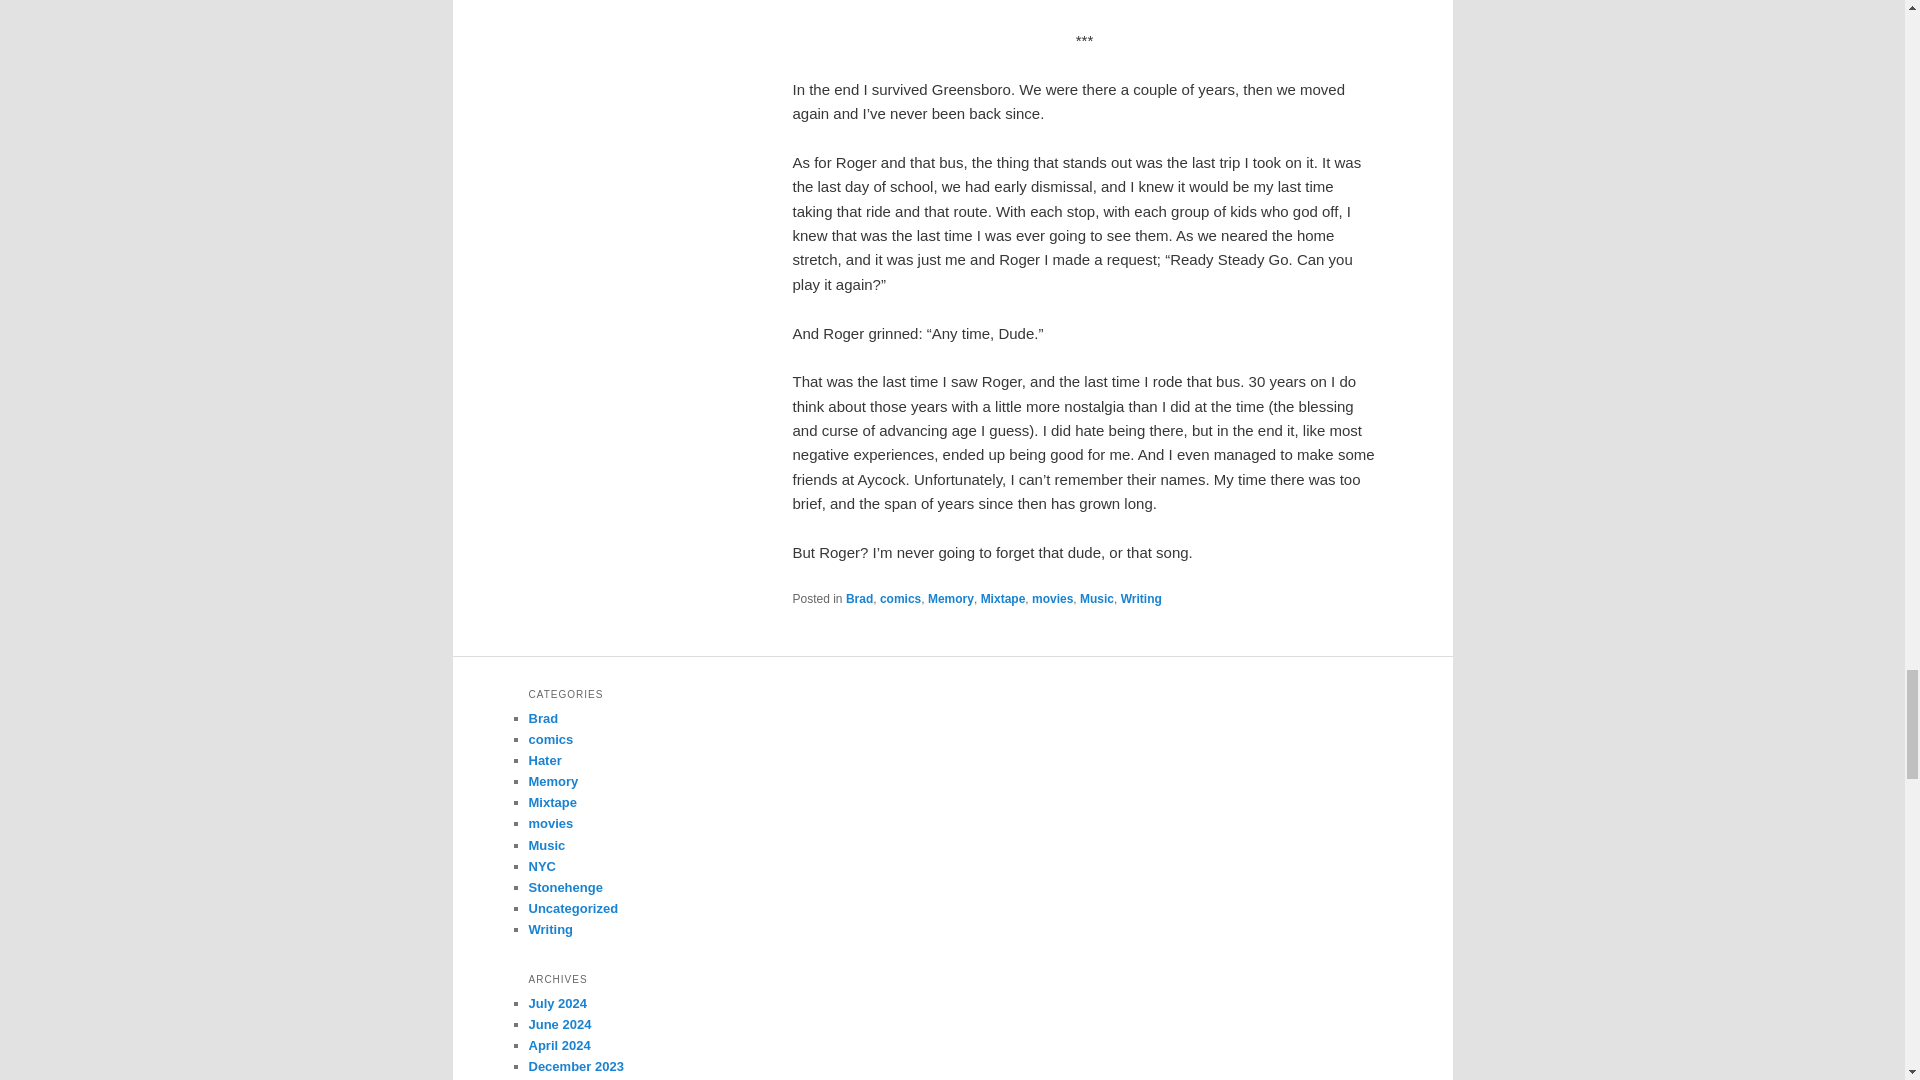  I want to click on Writing, so click(1141, 598).